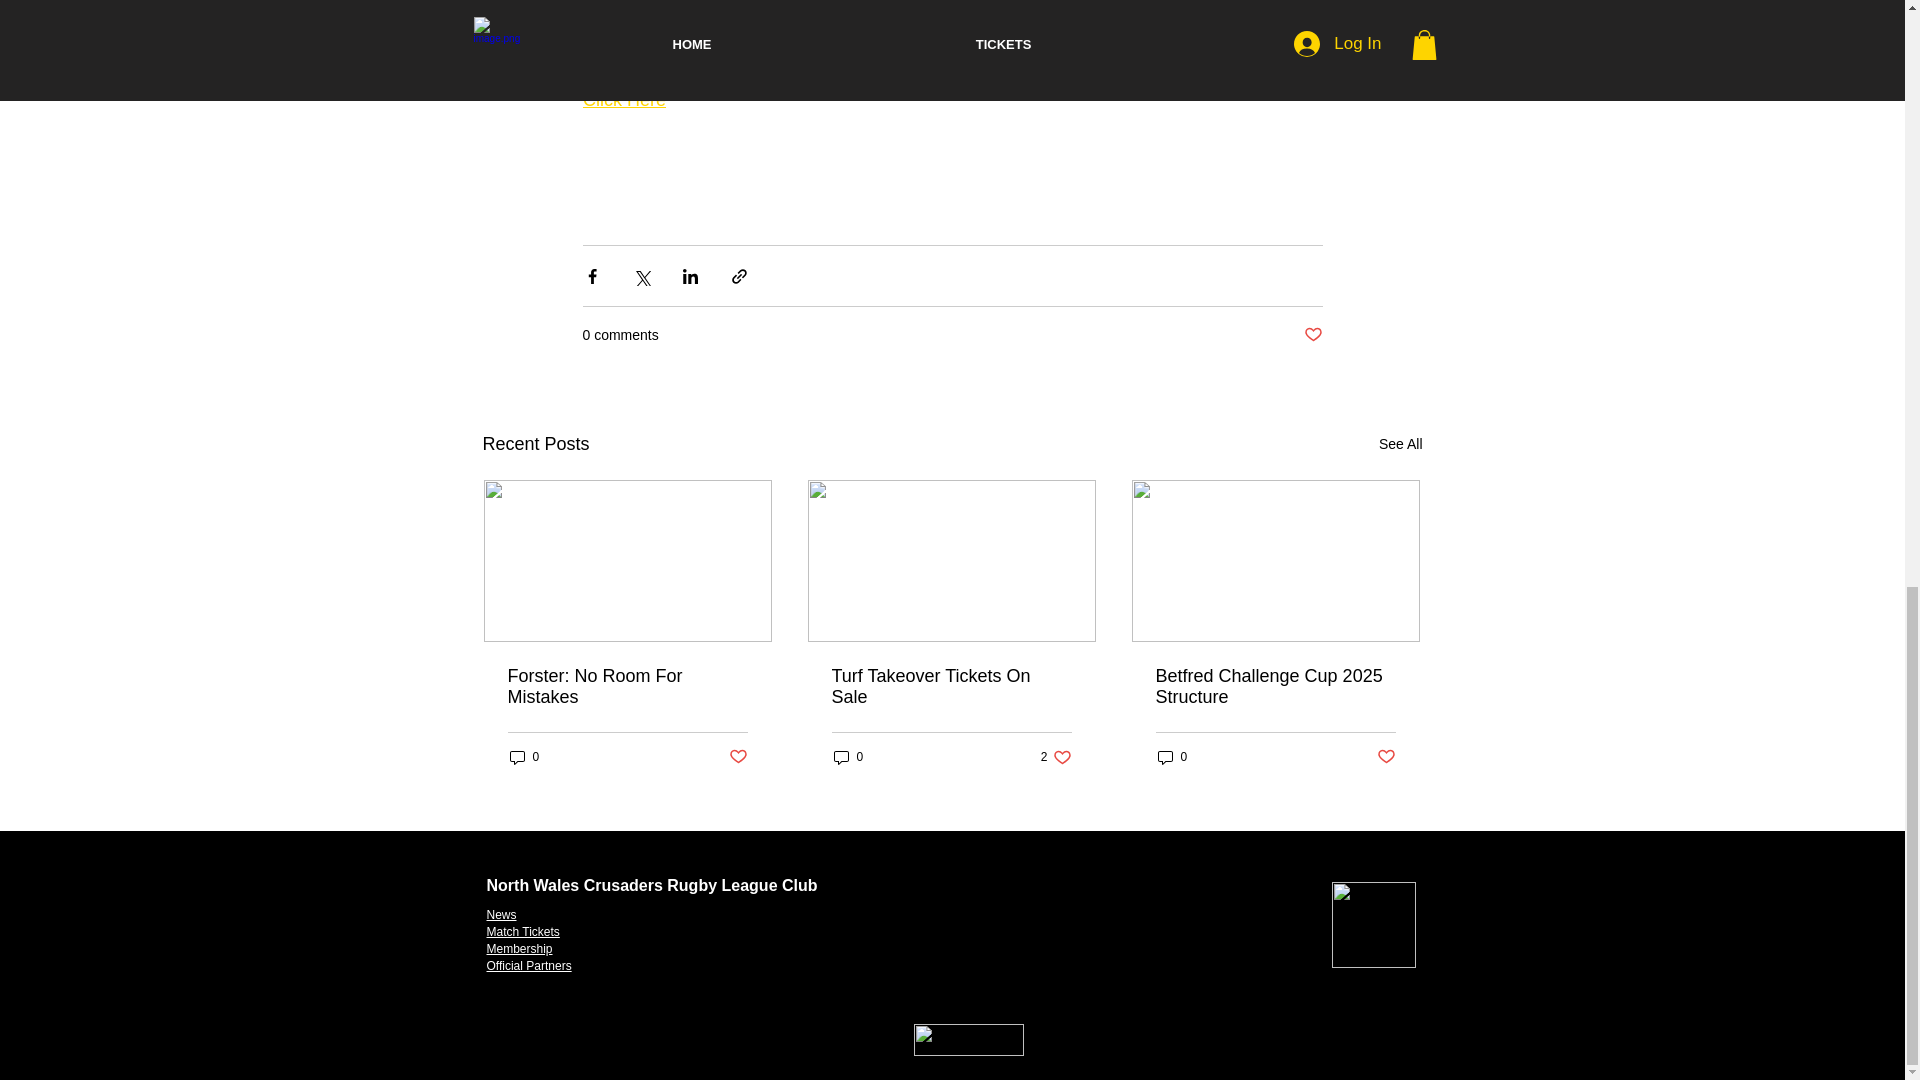 The image size is (1920, 1080). What do you see at coordinates (848, 757) in the screenshot?
I see `0` at bounding box center [848, 757].